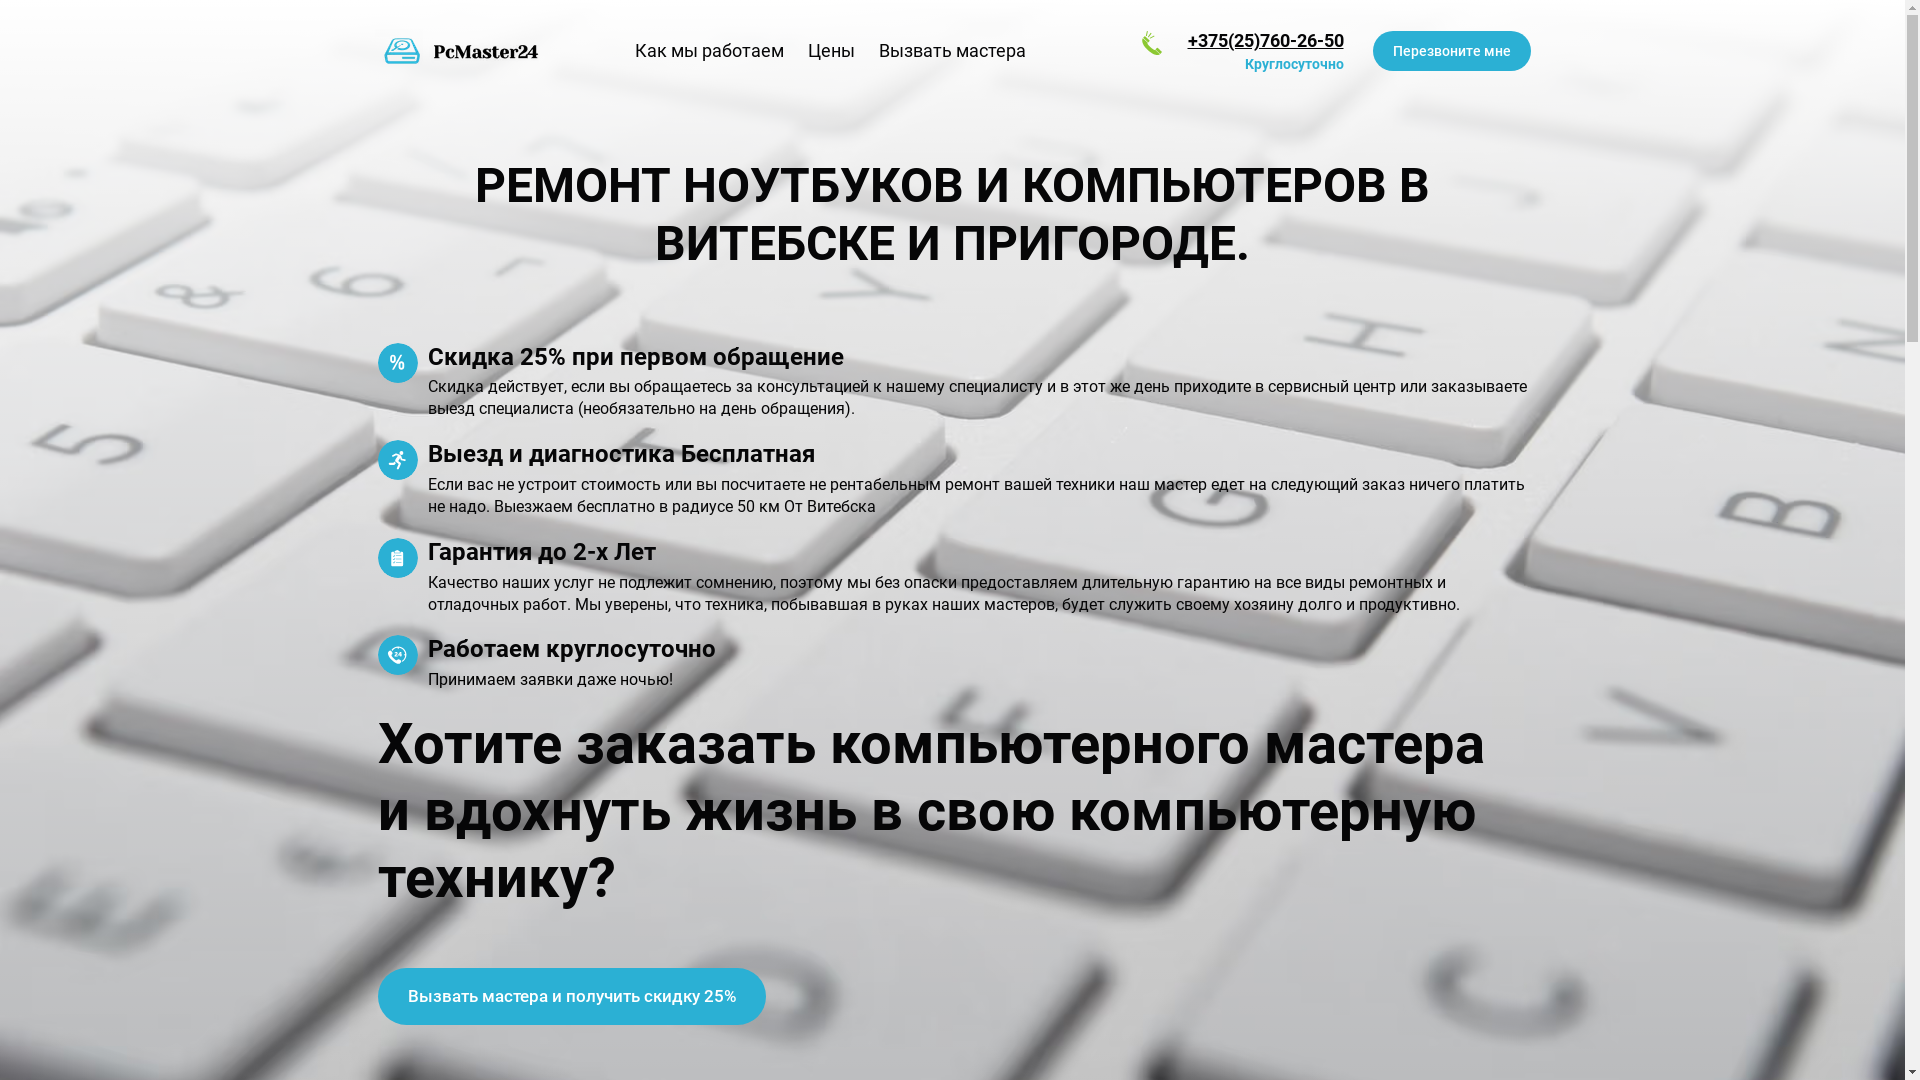 Image resolution: width=1920 pixels, height=1080 pixels. Describe the element at coordinates (1266, 40) in the screenshot. I see `+375(25)760-26-50` at that location.